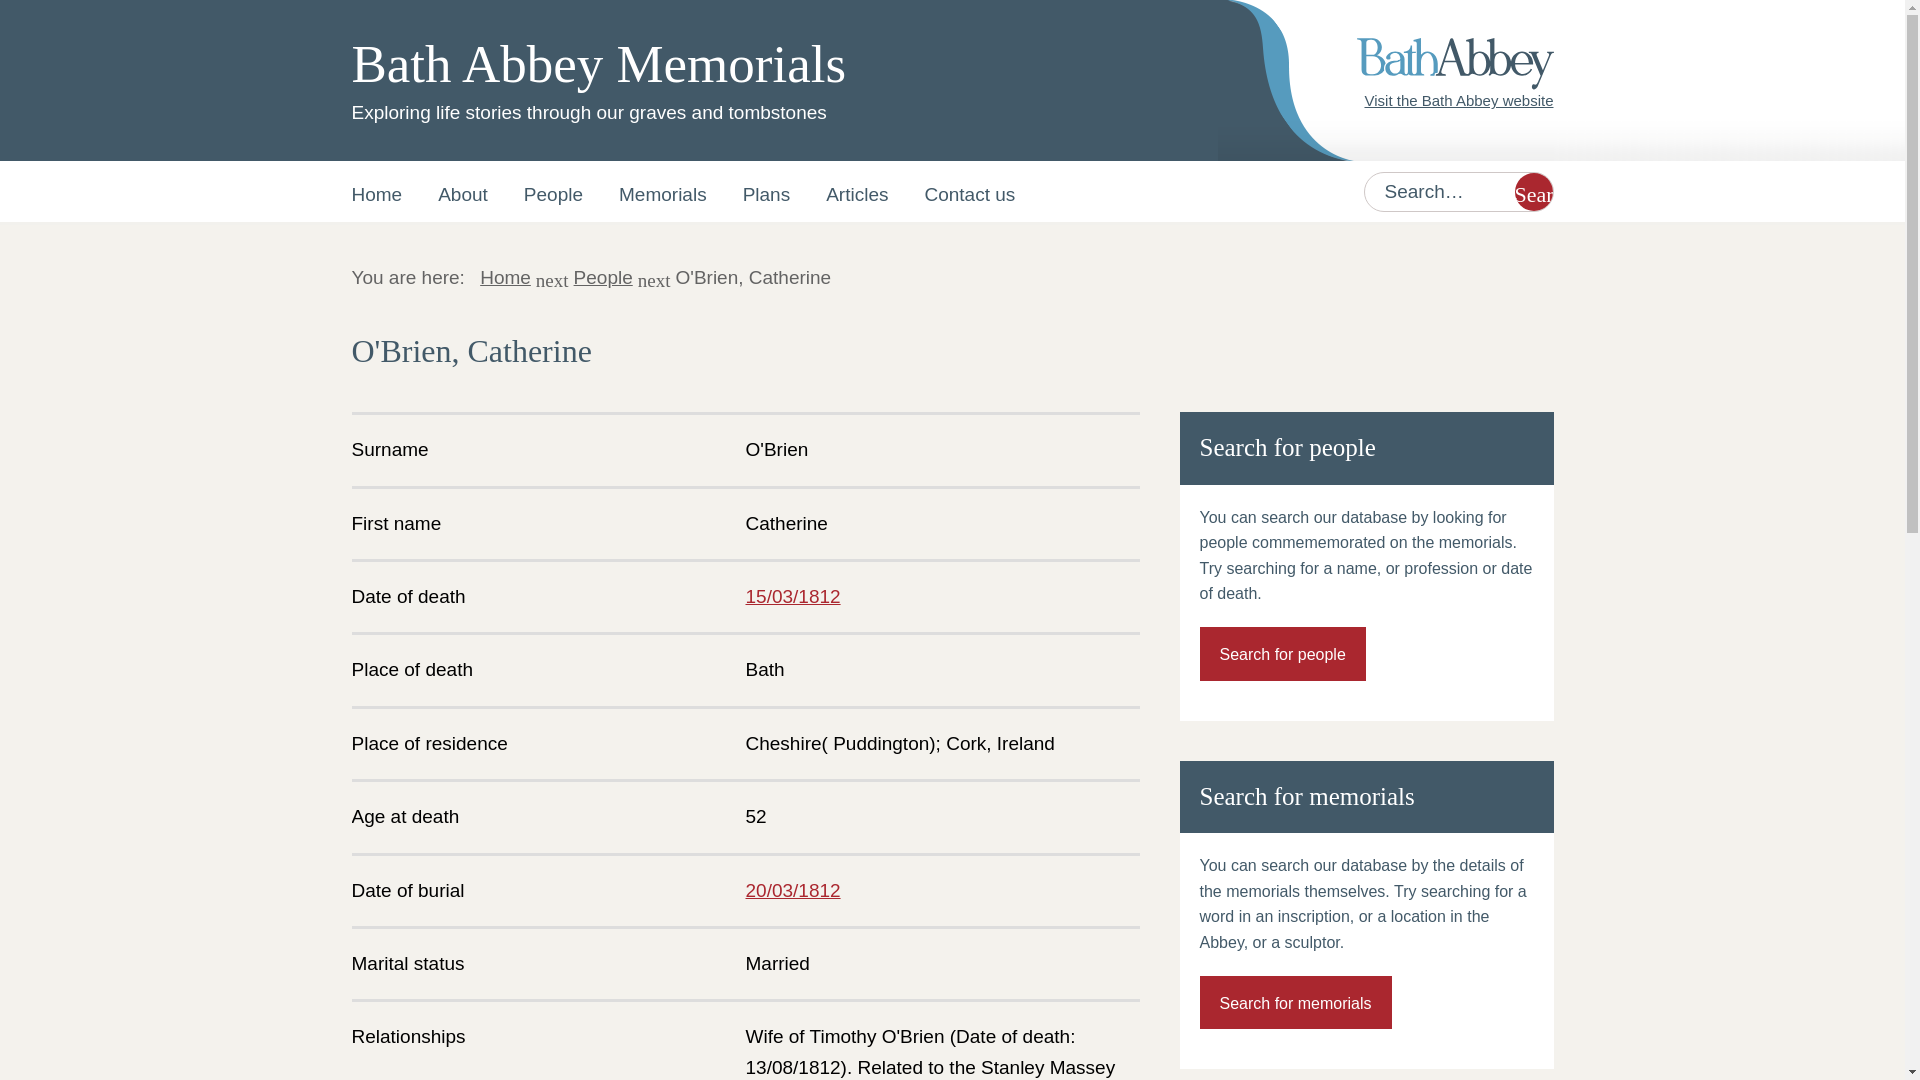  I want to click on Bath Abbey main website, so click(1454, 63).